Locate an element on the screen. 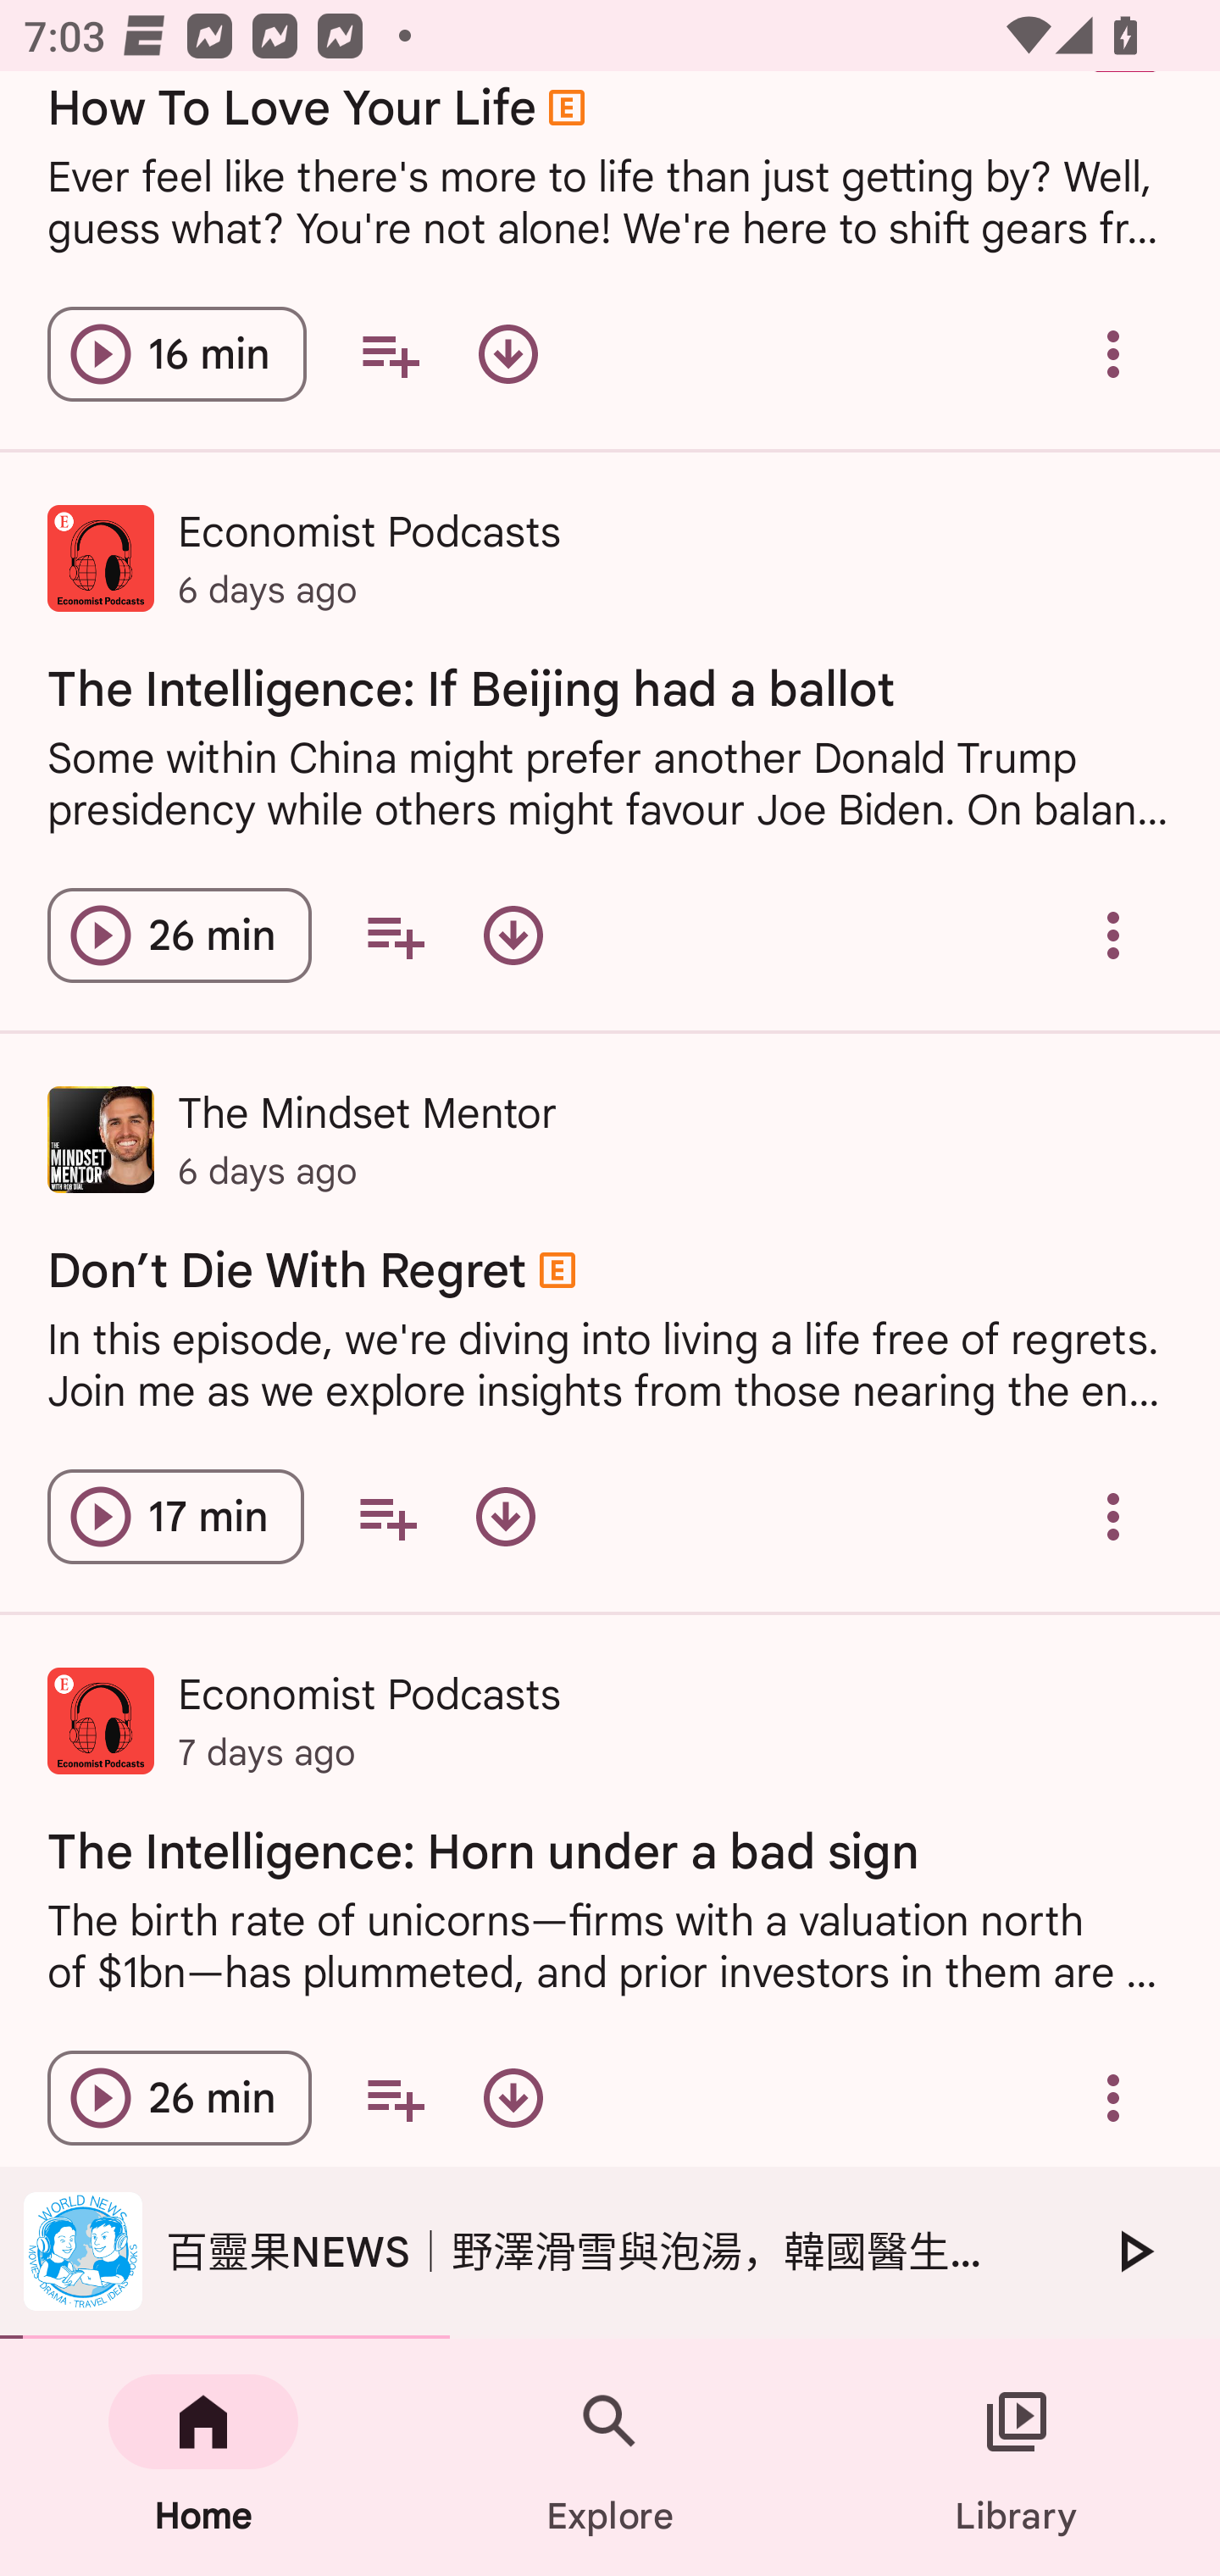  Download episode is located at coordinates (513, 935).